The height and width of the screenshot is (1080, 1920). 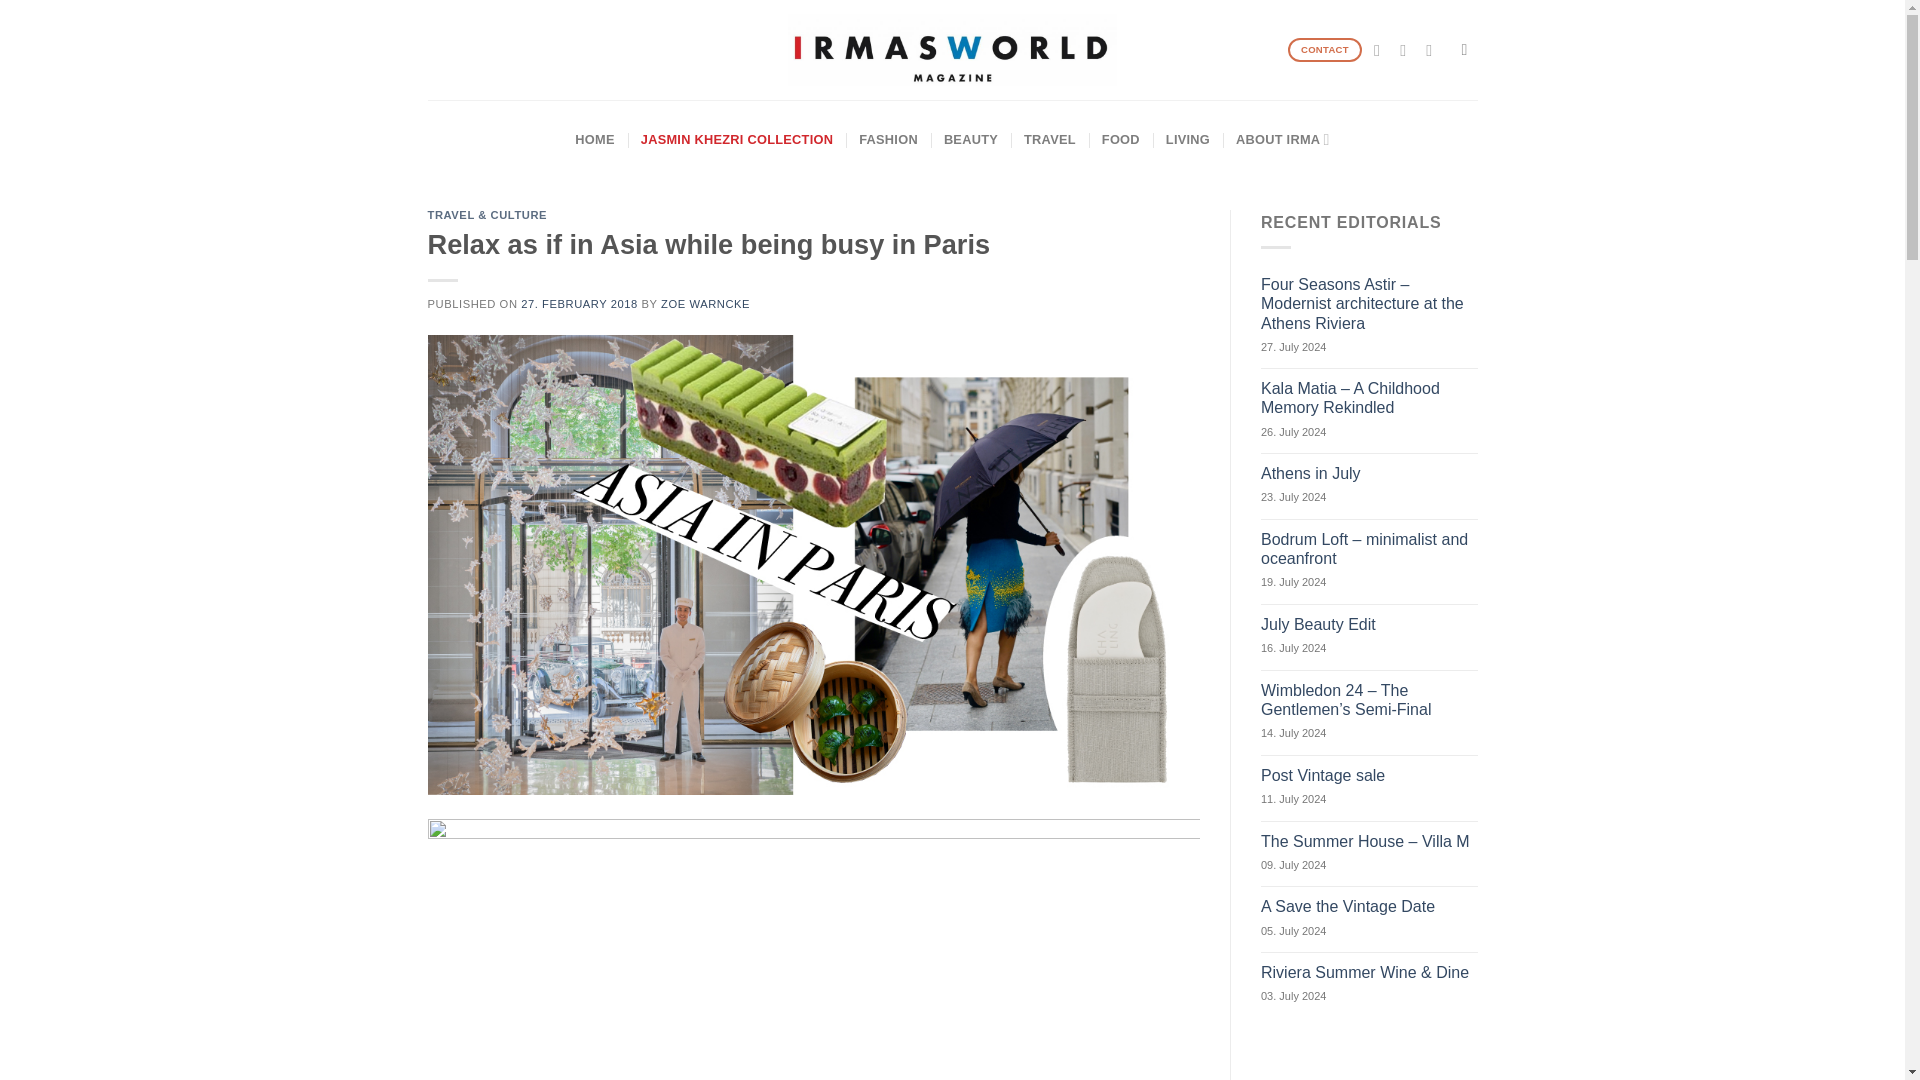 I want to click on Athens in July, so click(x=1370, y=473).